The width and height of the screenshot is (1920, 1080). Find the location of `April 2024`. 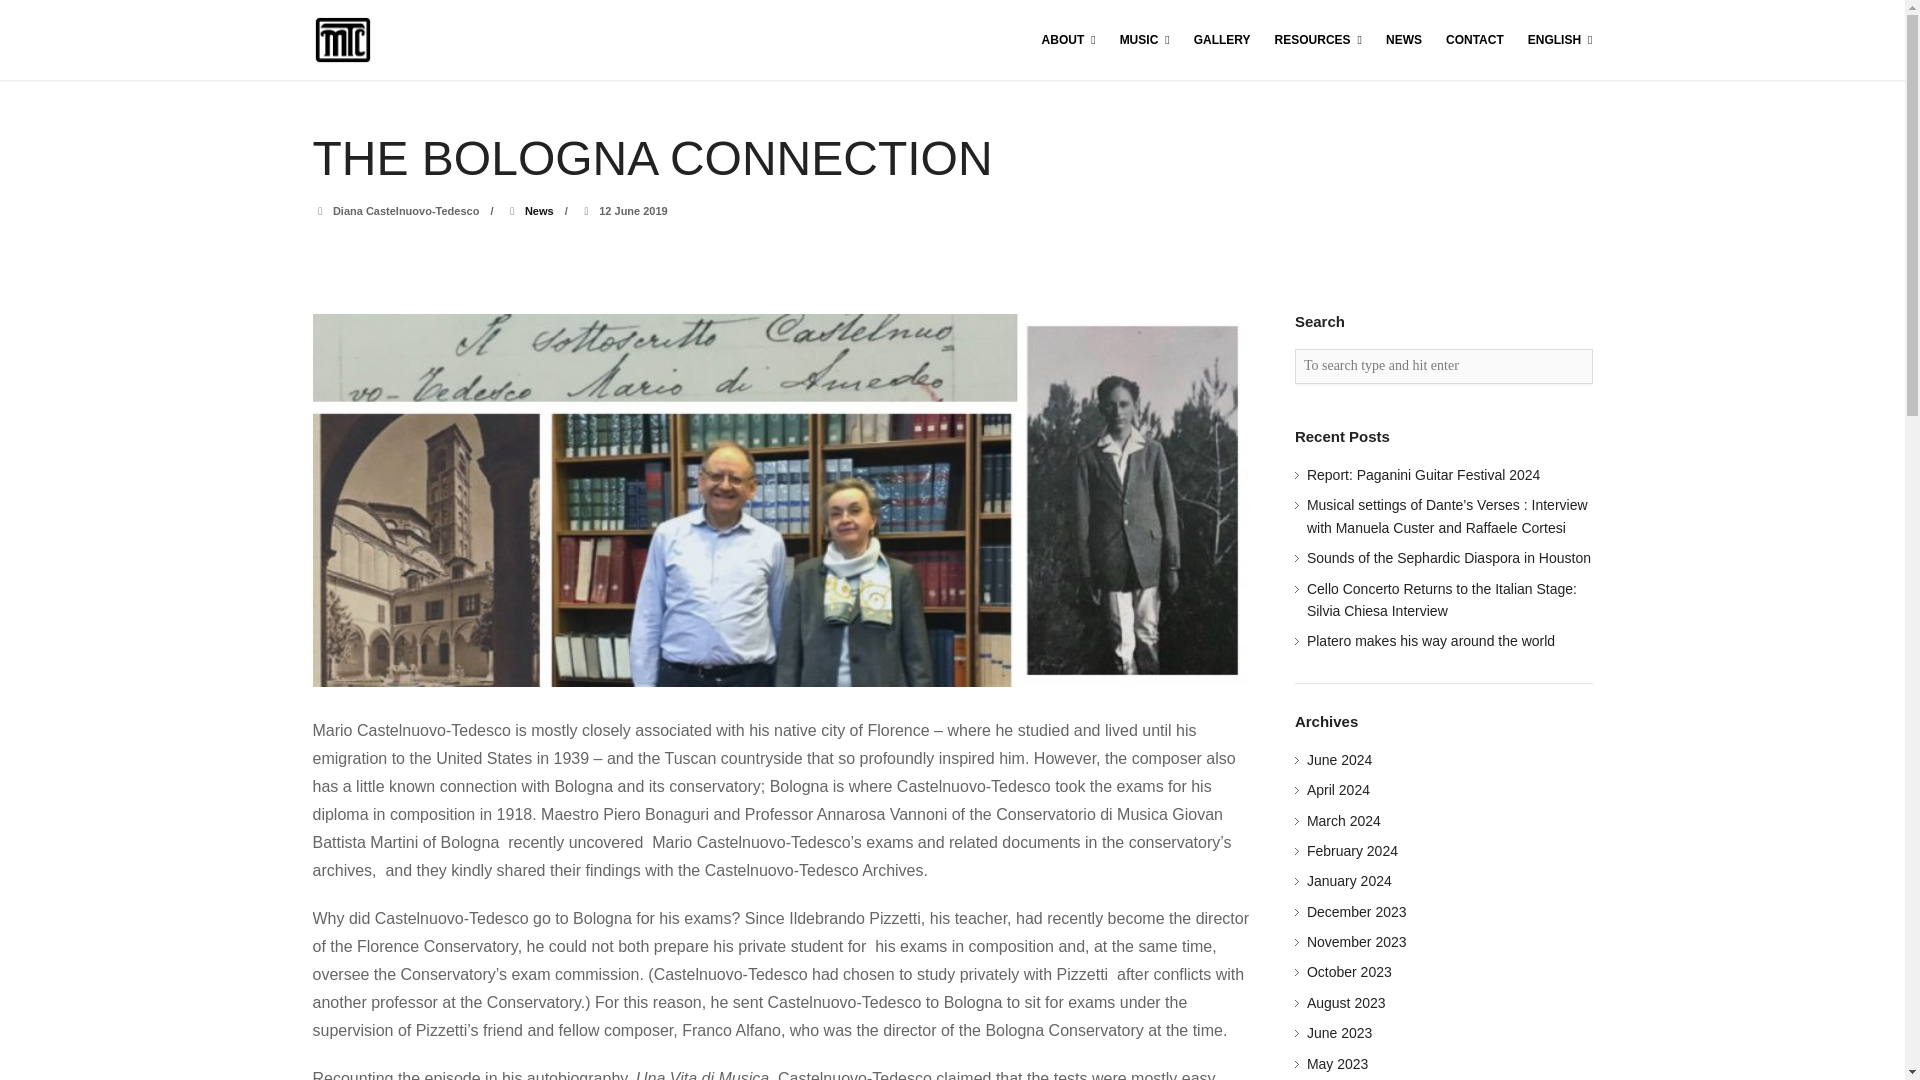

April 2024 is located at coordinates (1338, 790).